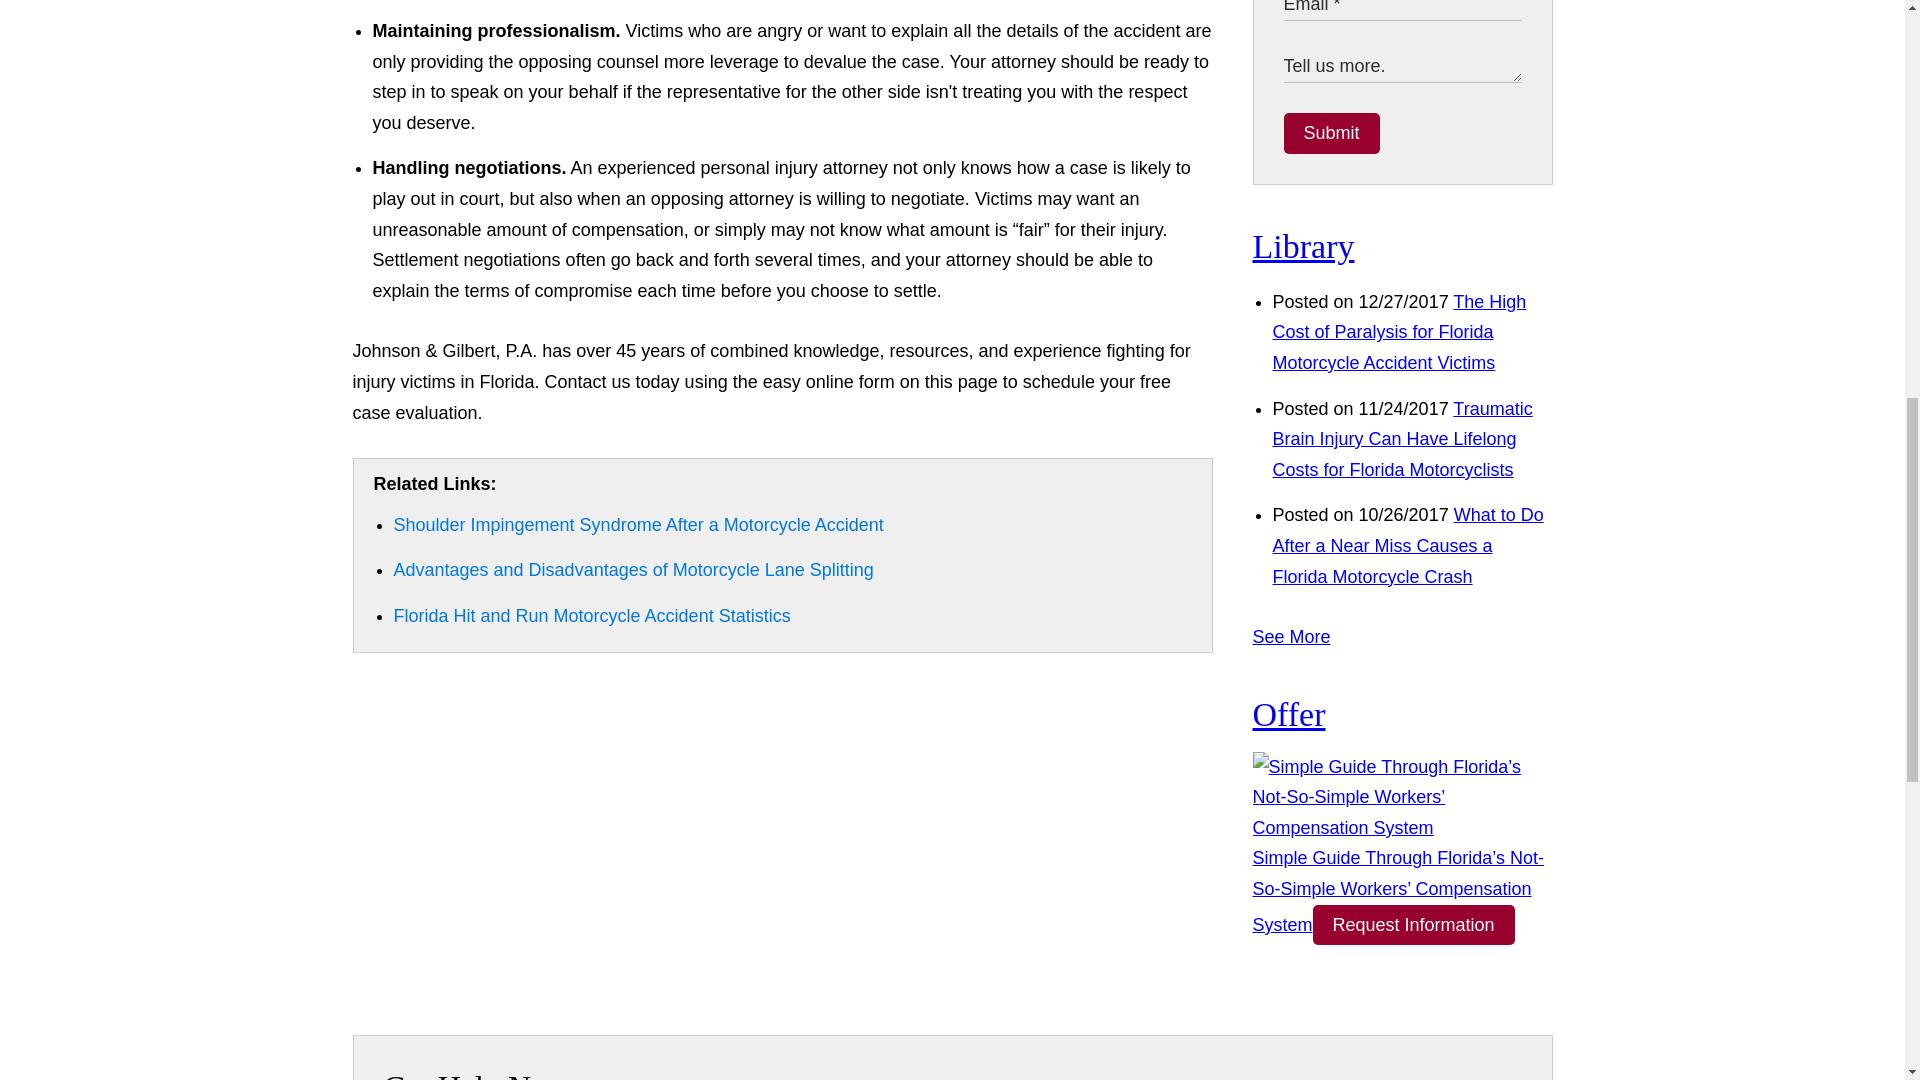 The image size is (1920, 1080). I want to click on Submit, so click(1332, 134).